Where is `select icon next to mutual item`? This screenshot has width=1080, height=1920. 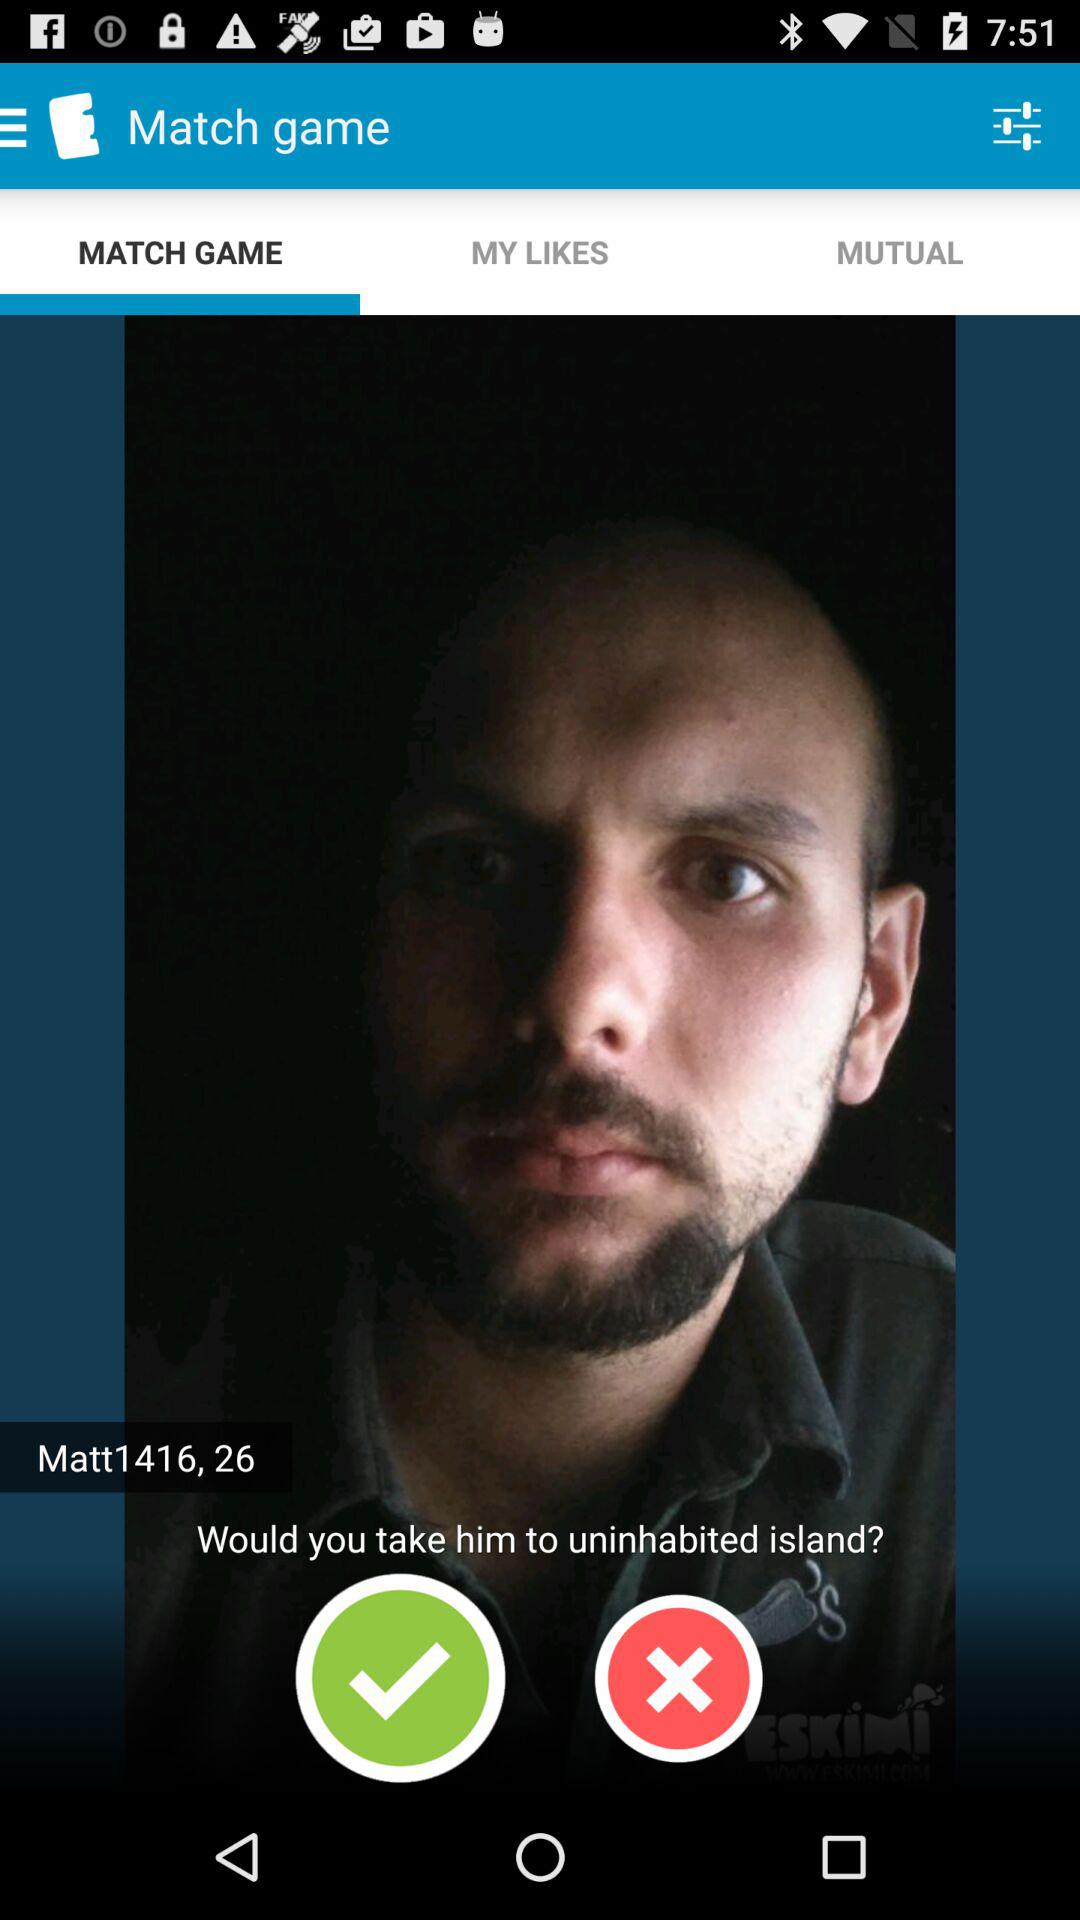
select icon next to mutual item is located at coordinates (540, 252).